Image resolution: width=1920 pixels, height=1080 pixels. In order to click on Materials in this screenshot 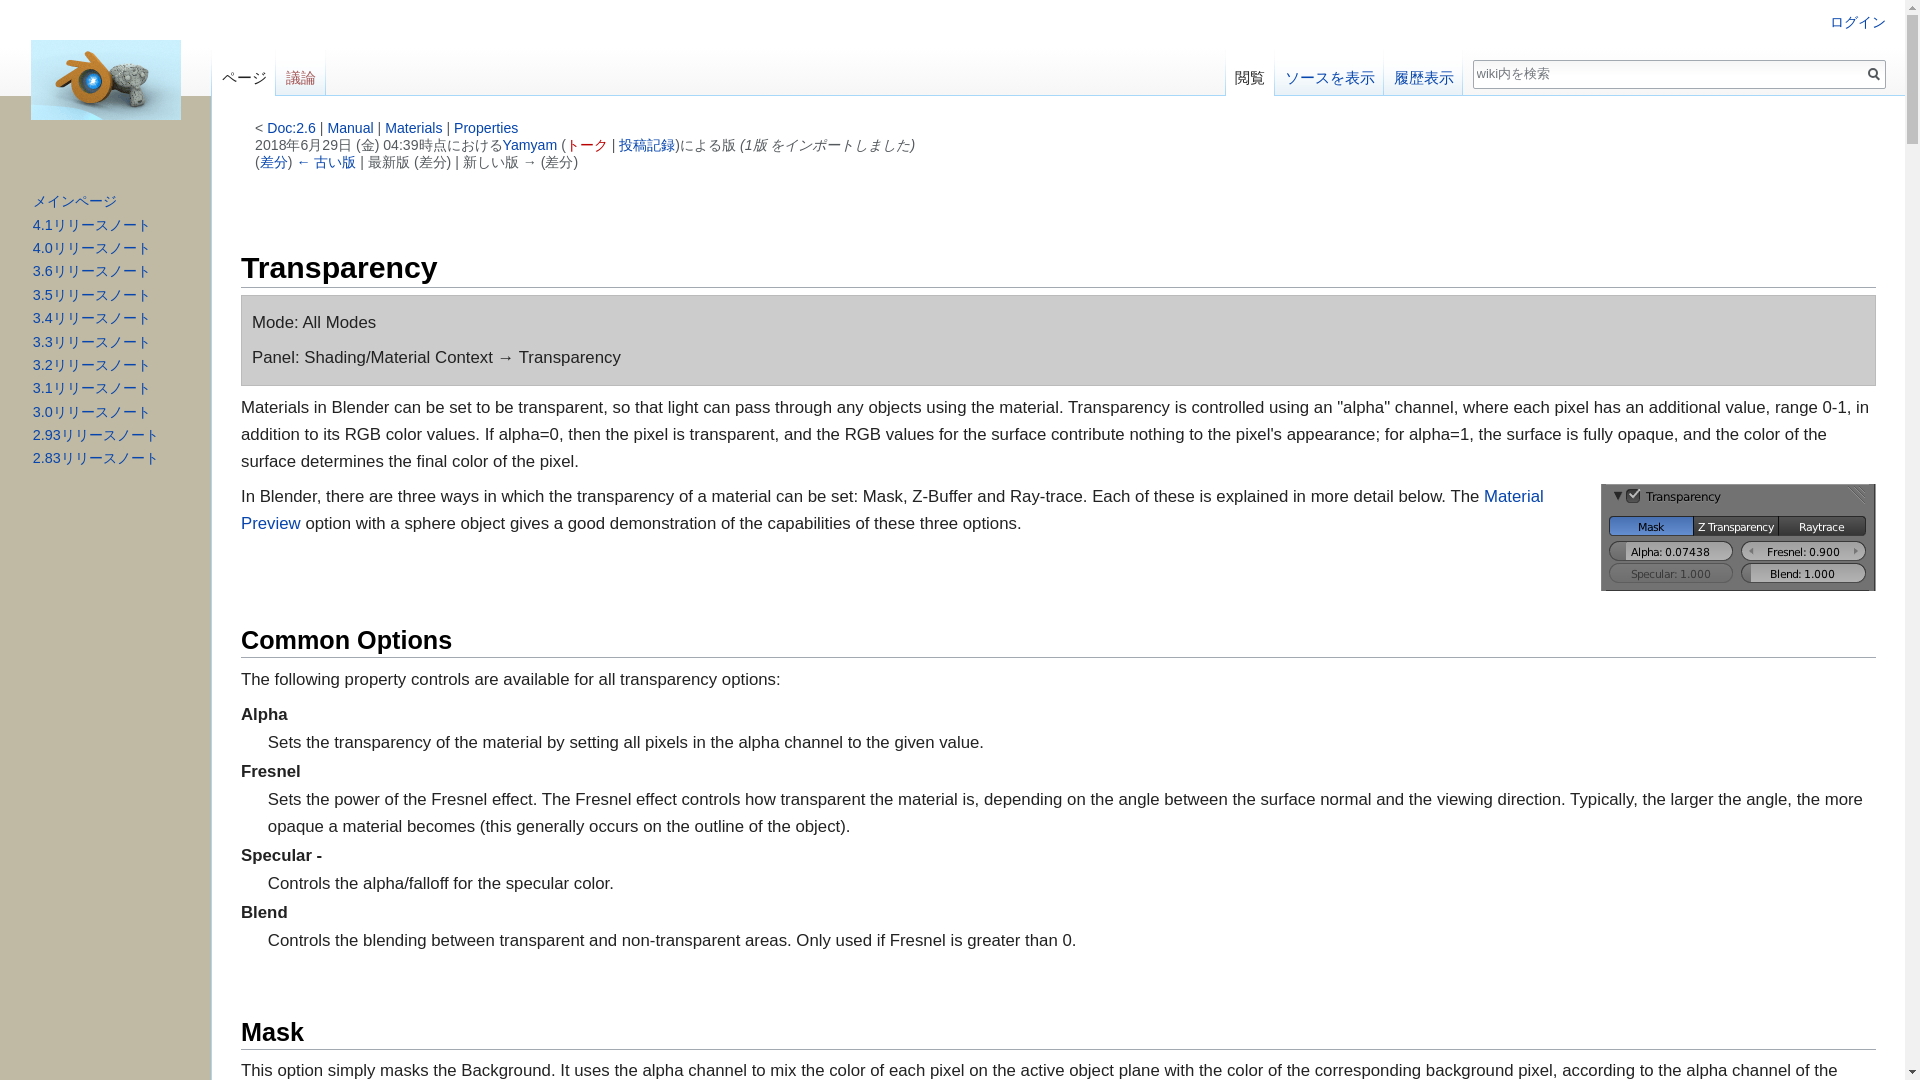, I will do `click(413, 128)`.